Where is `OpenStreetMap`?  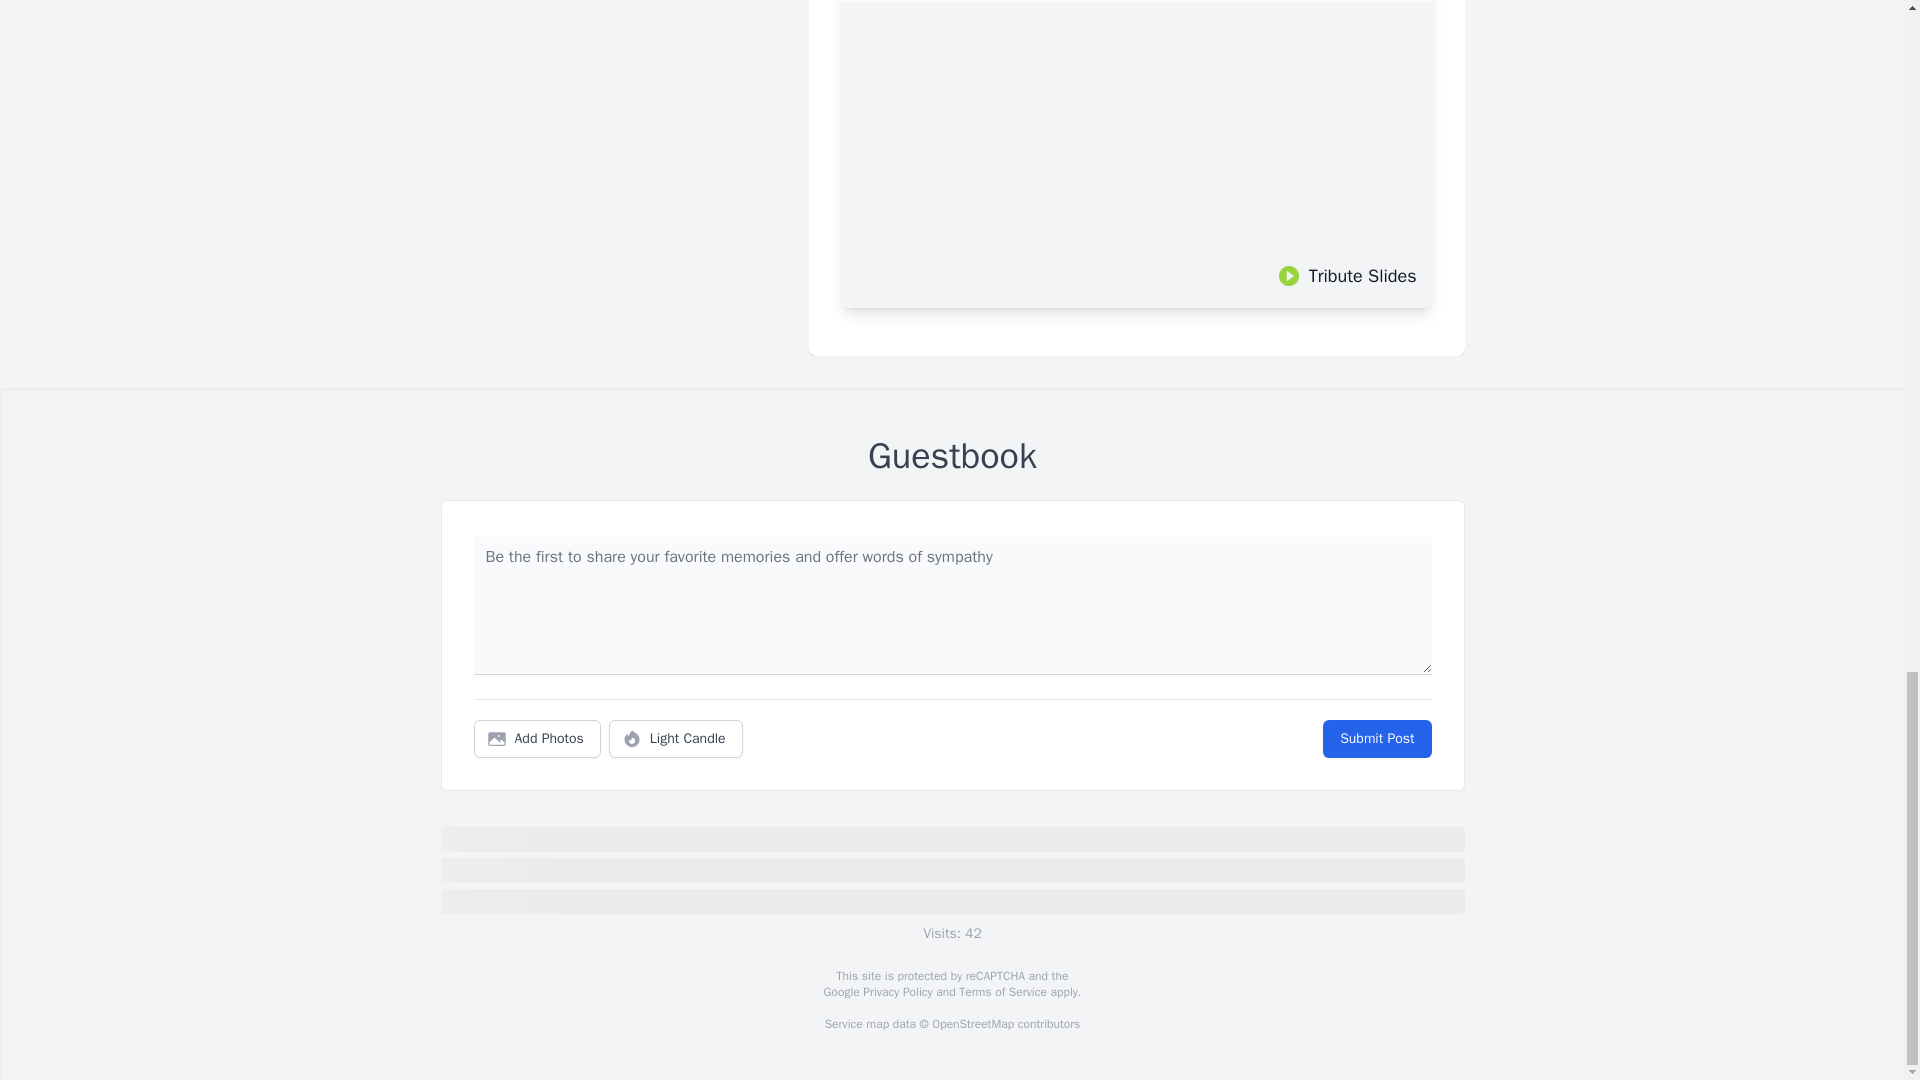
OpenStreetMap is located at coordinates (972, 1024).